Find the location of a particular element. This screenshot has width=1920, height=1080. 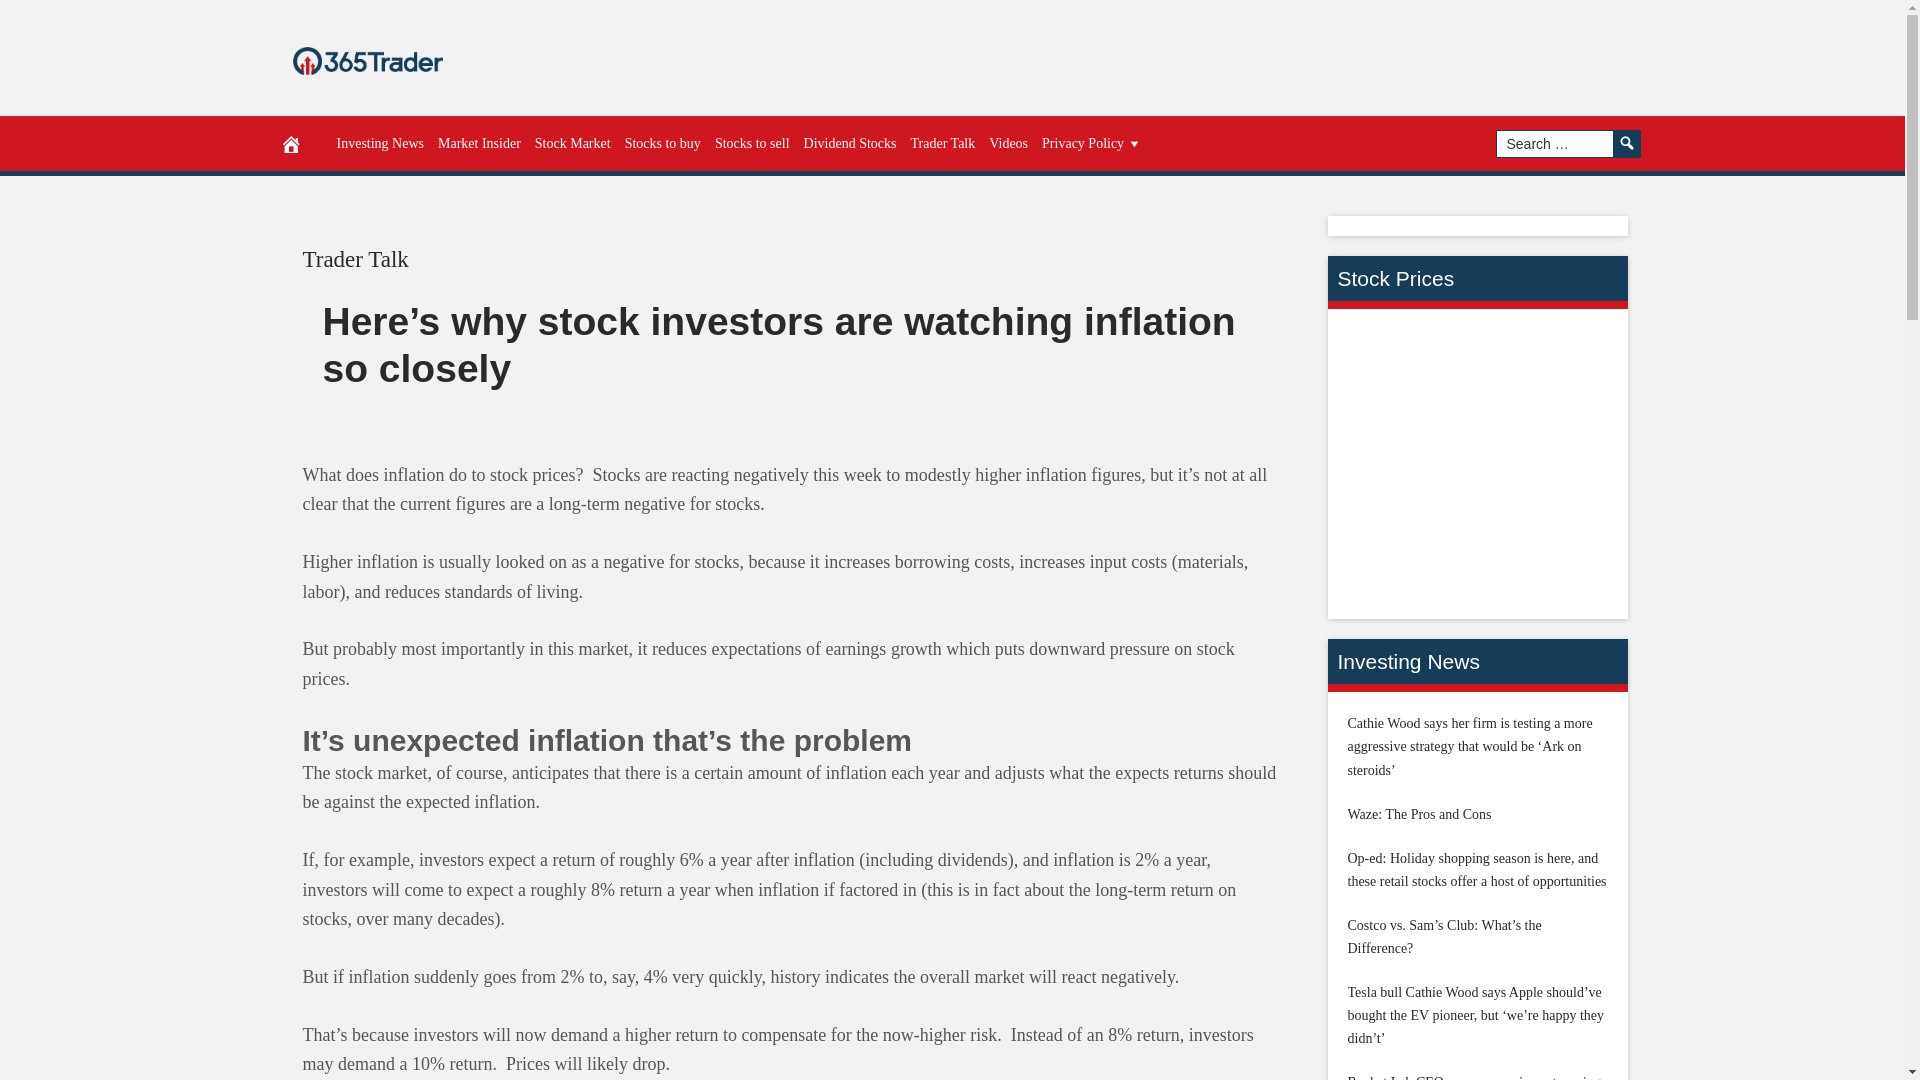

Investing News is located at coordinates (381, 142).